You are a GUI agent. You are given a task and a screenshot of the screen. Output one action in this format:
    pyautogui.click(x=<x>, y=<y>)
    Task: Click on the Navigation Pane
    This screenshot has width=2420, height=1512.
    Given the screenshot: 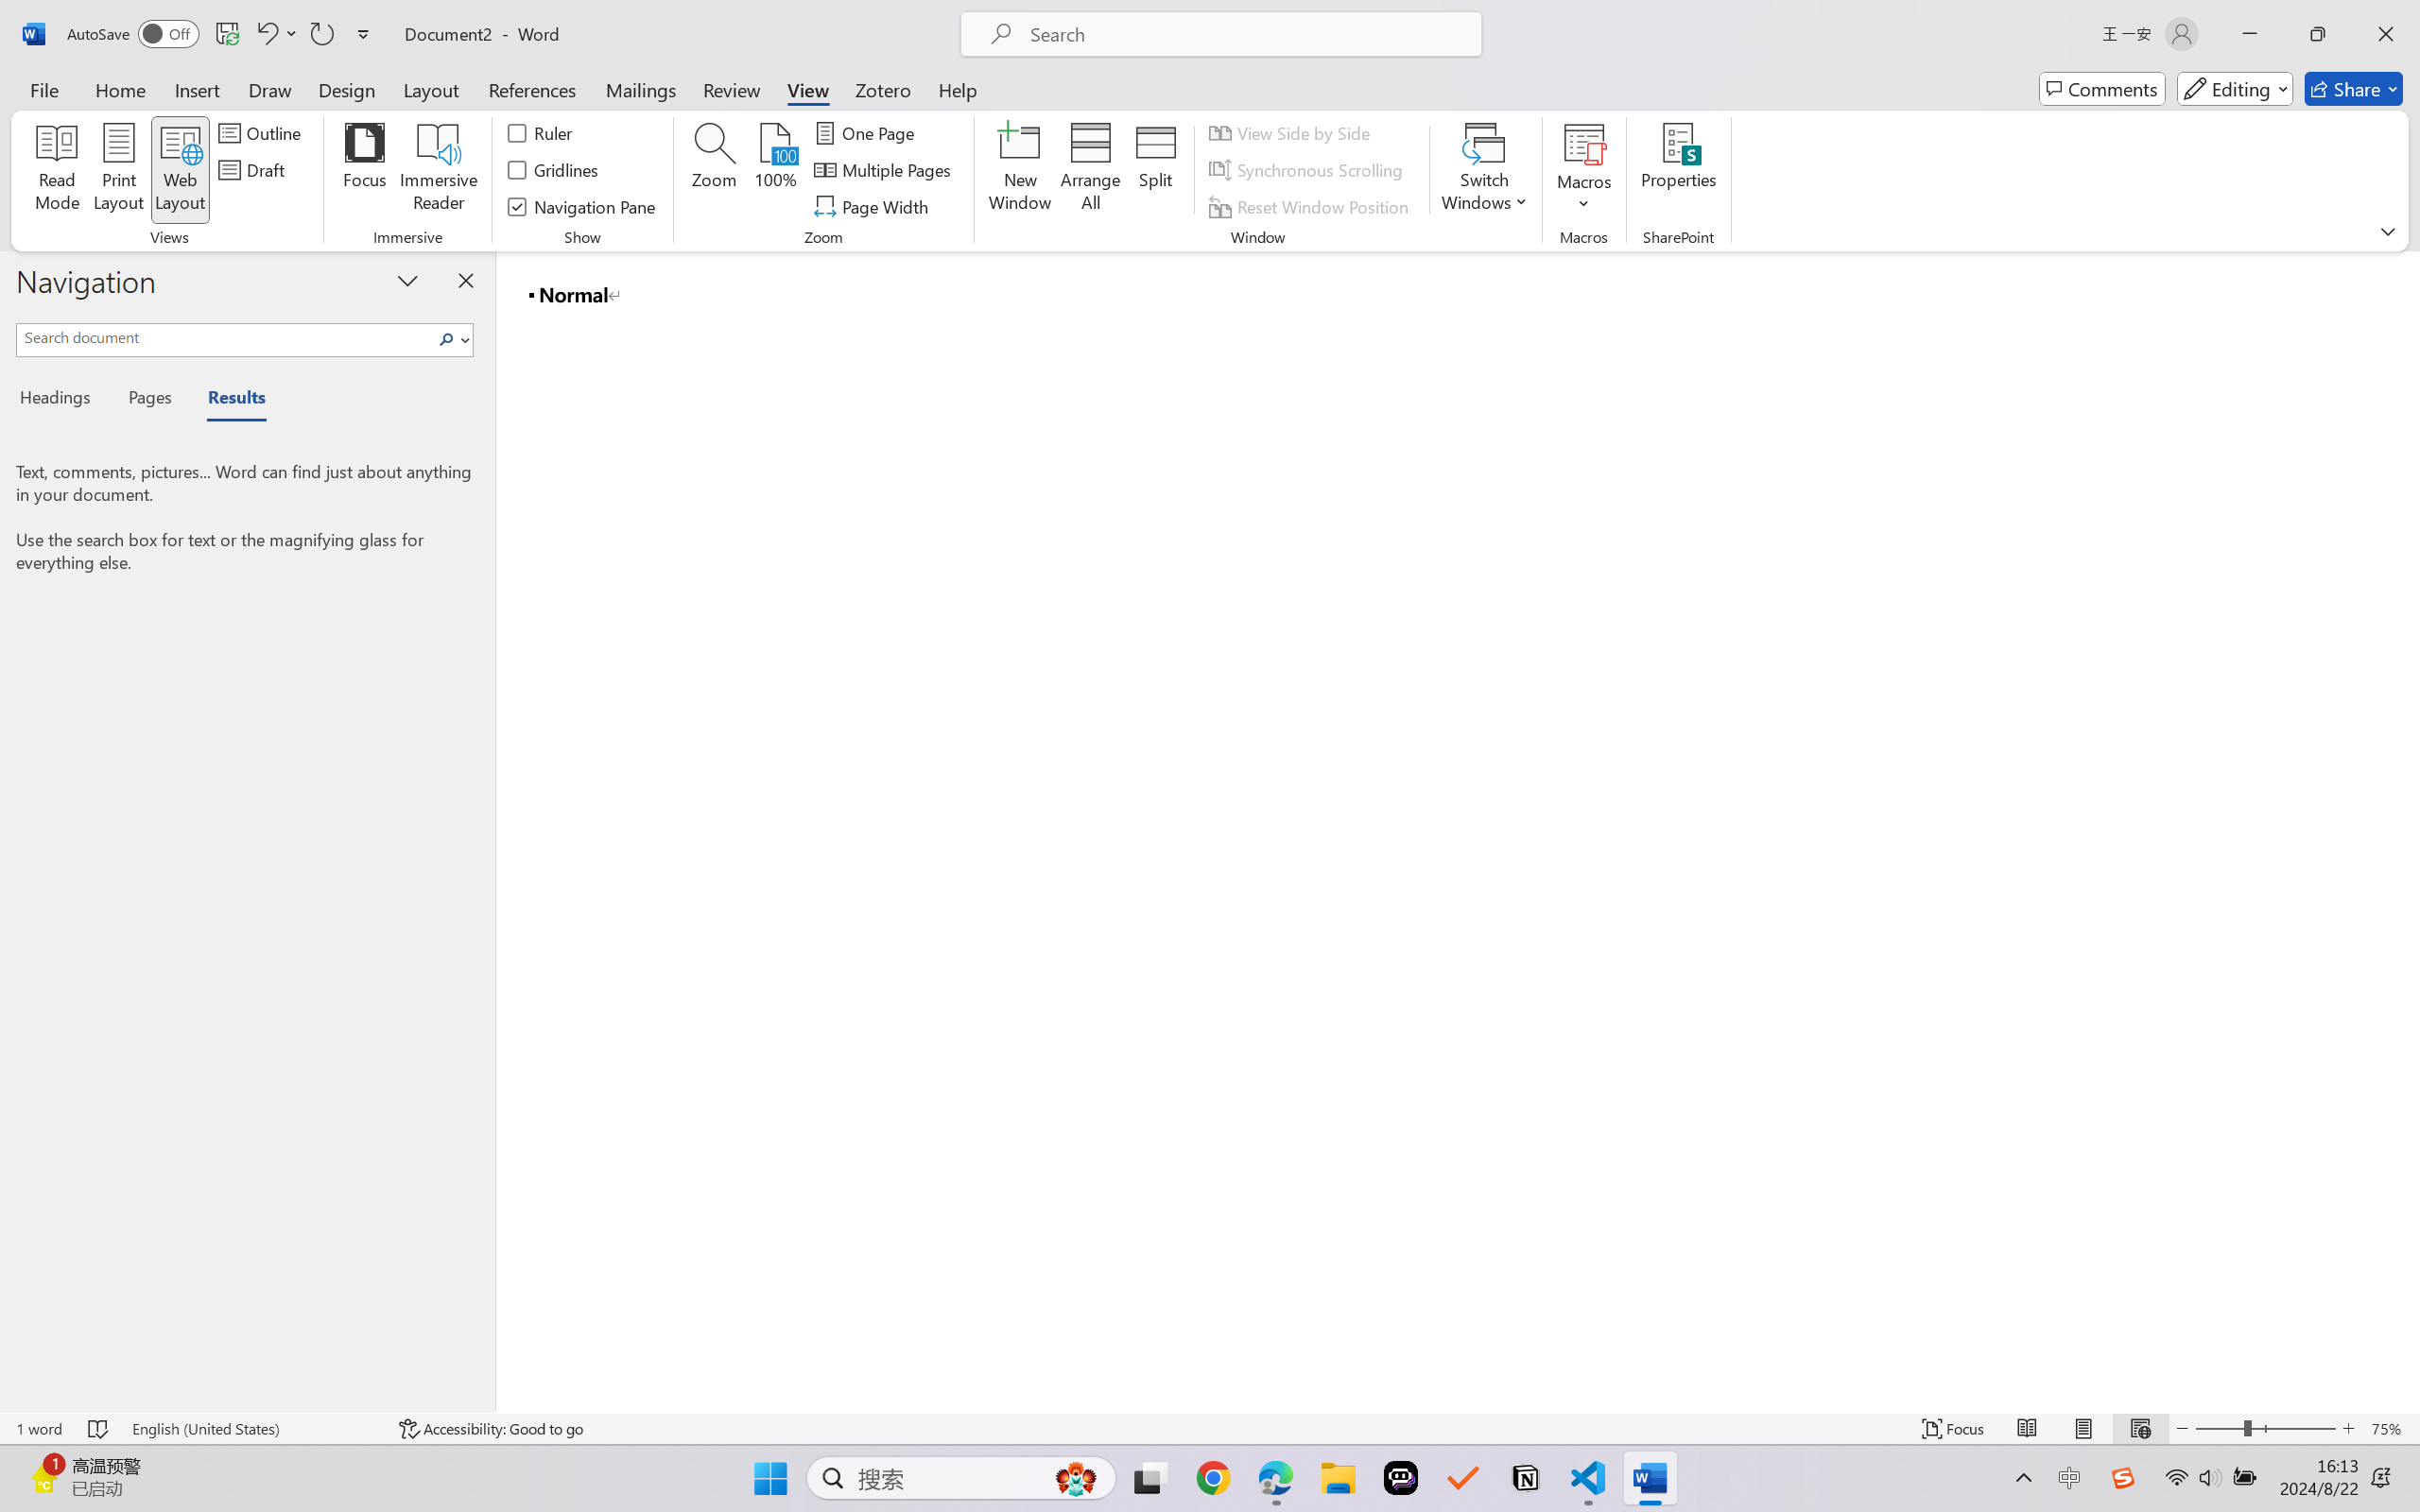 What is the action you would take?
    pyautogui.click(x=582, y=206)
    